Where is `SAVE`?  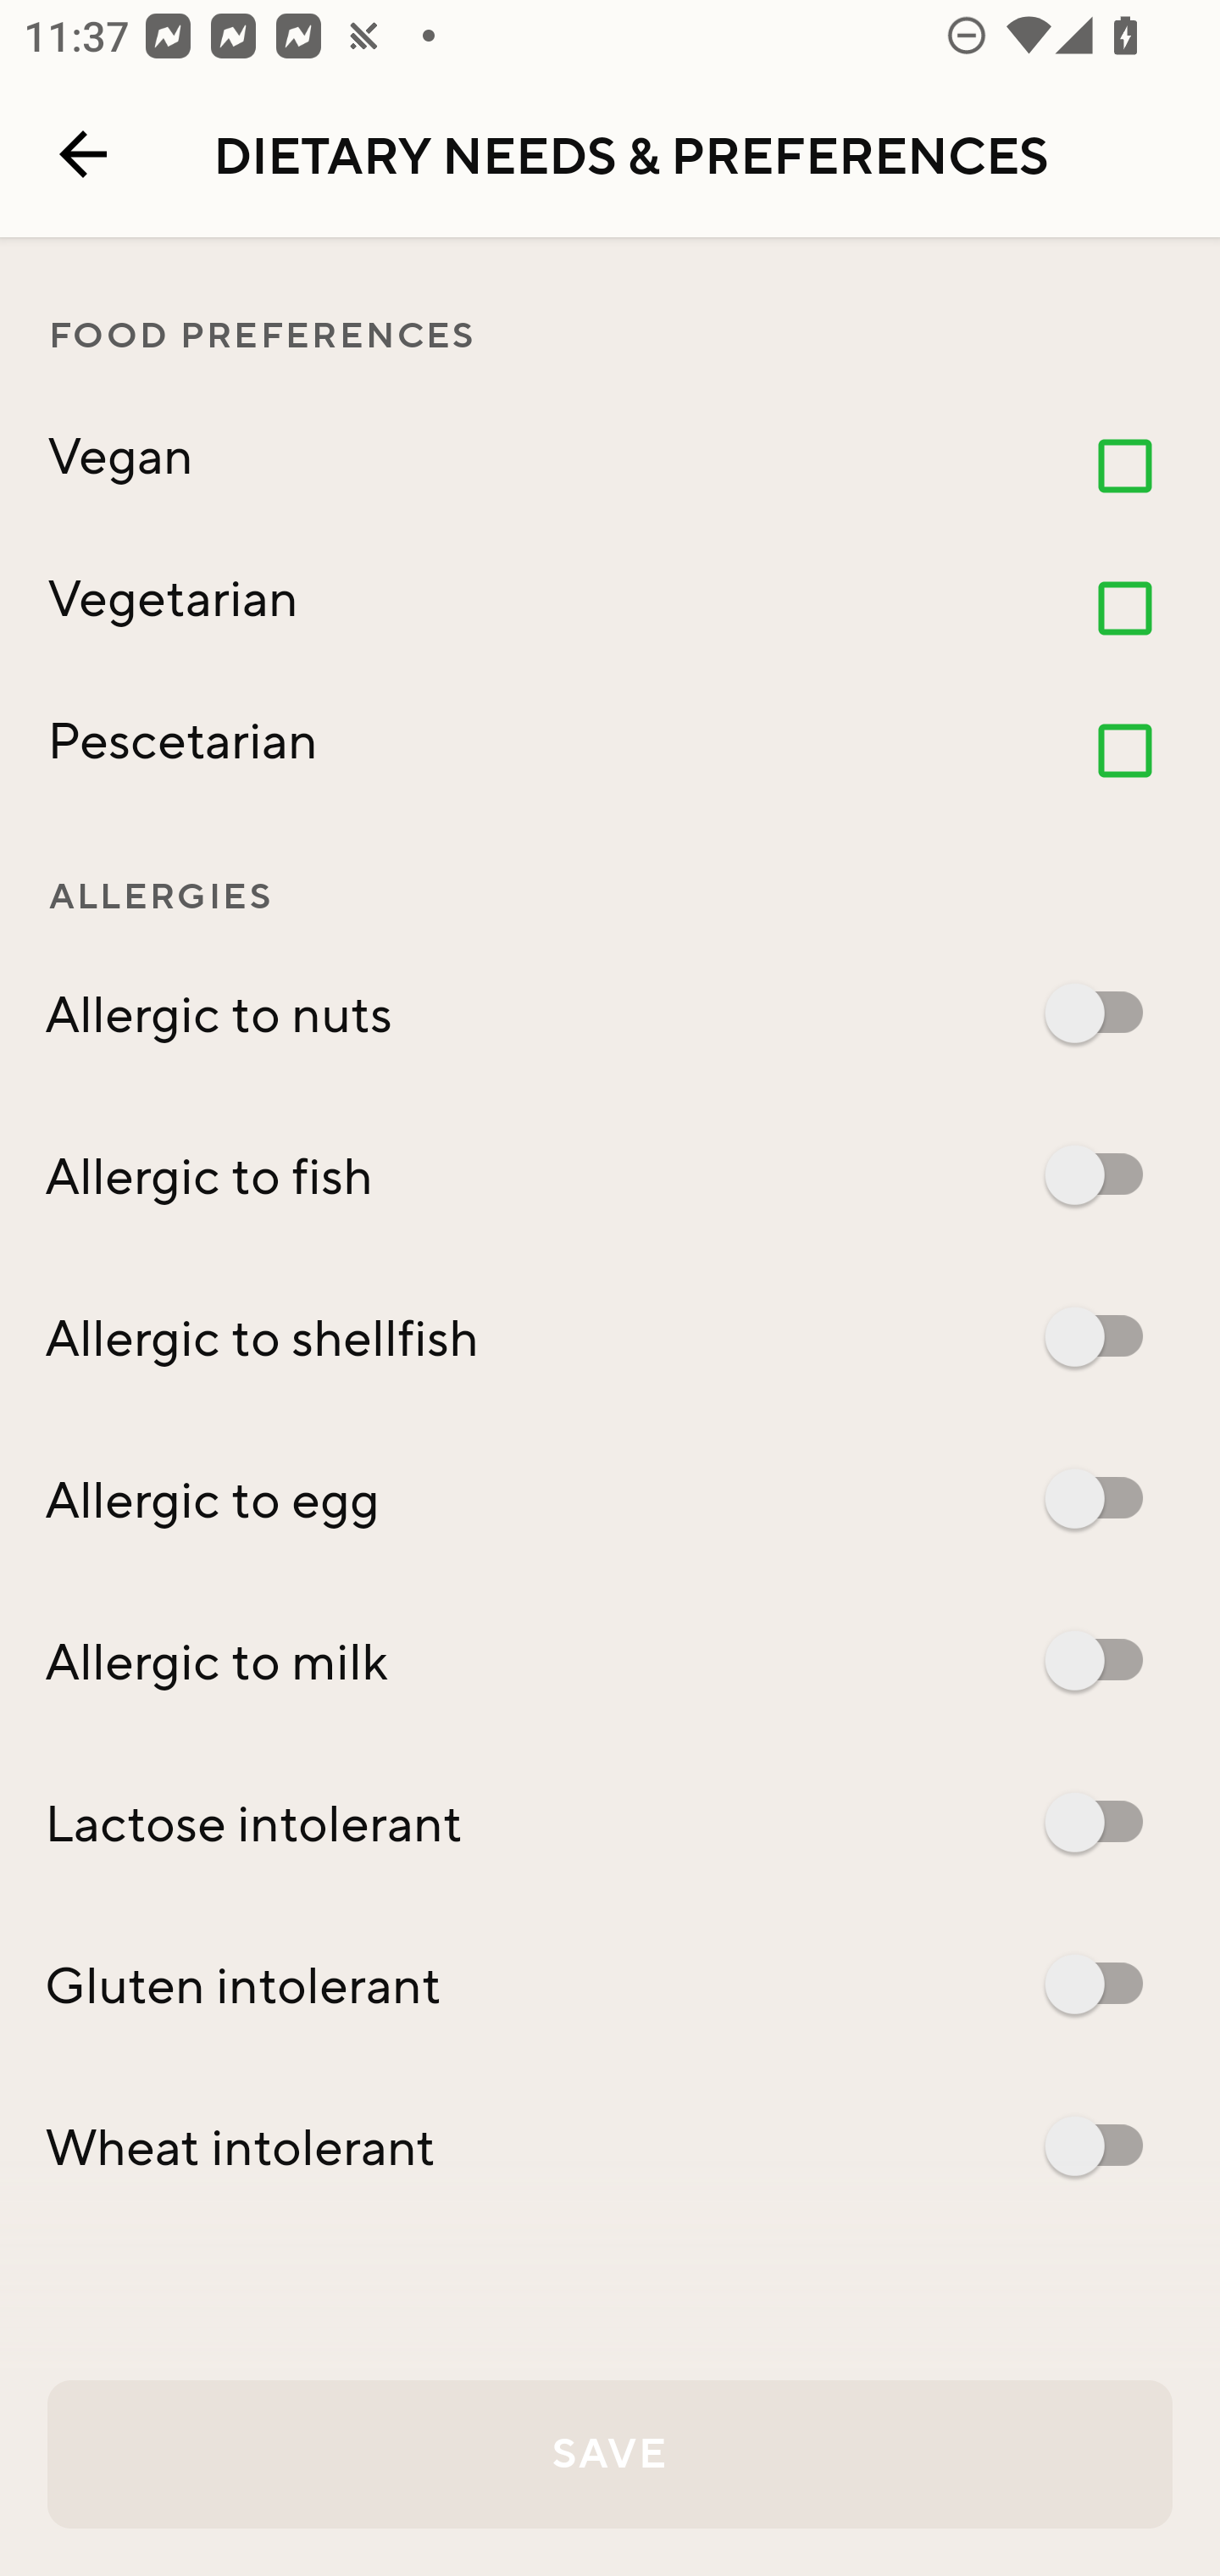 SAVE is located at coordinates (610, 2454).